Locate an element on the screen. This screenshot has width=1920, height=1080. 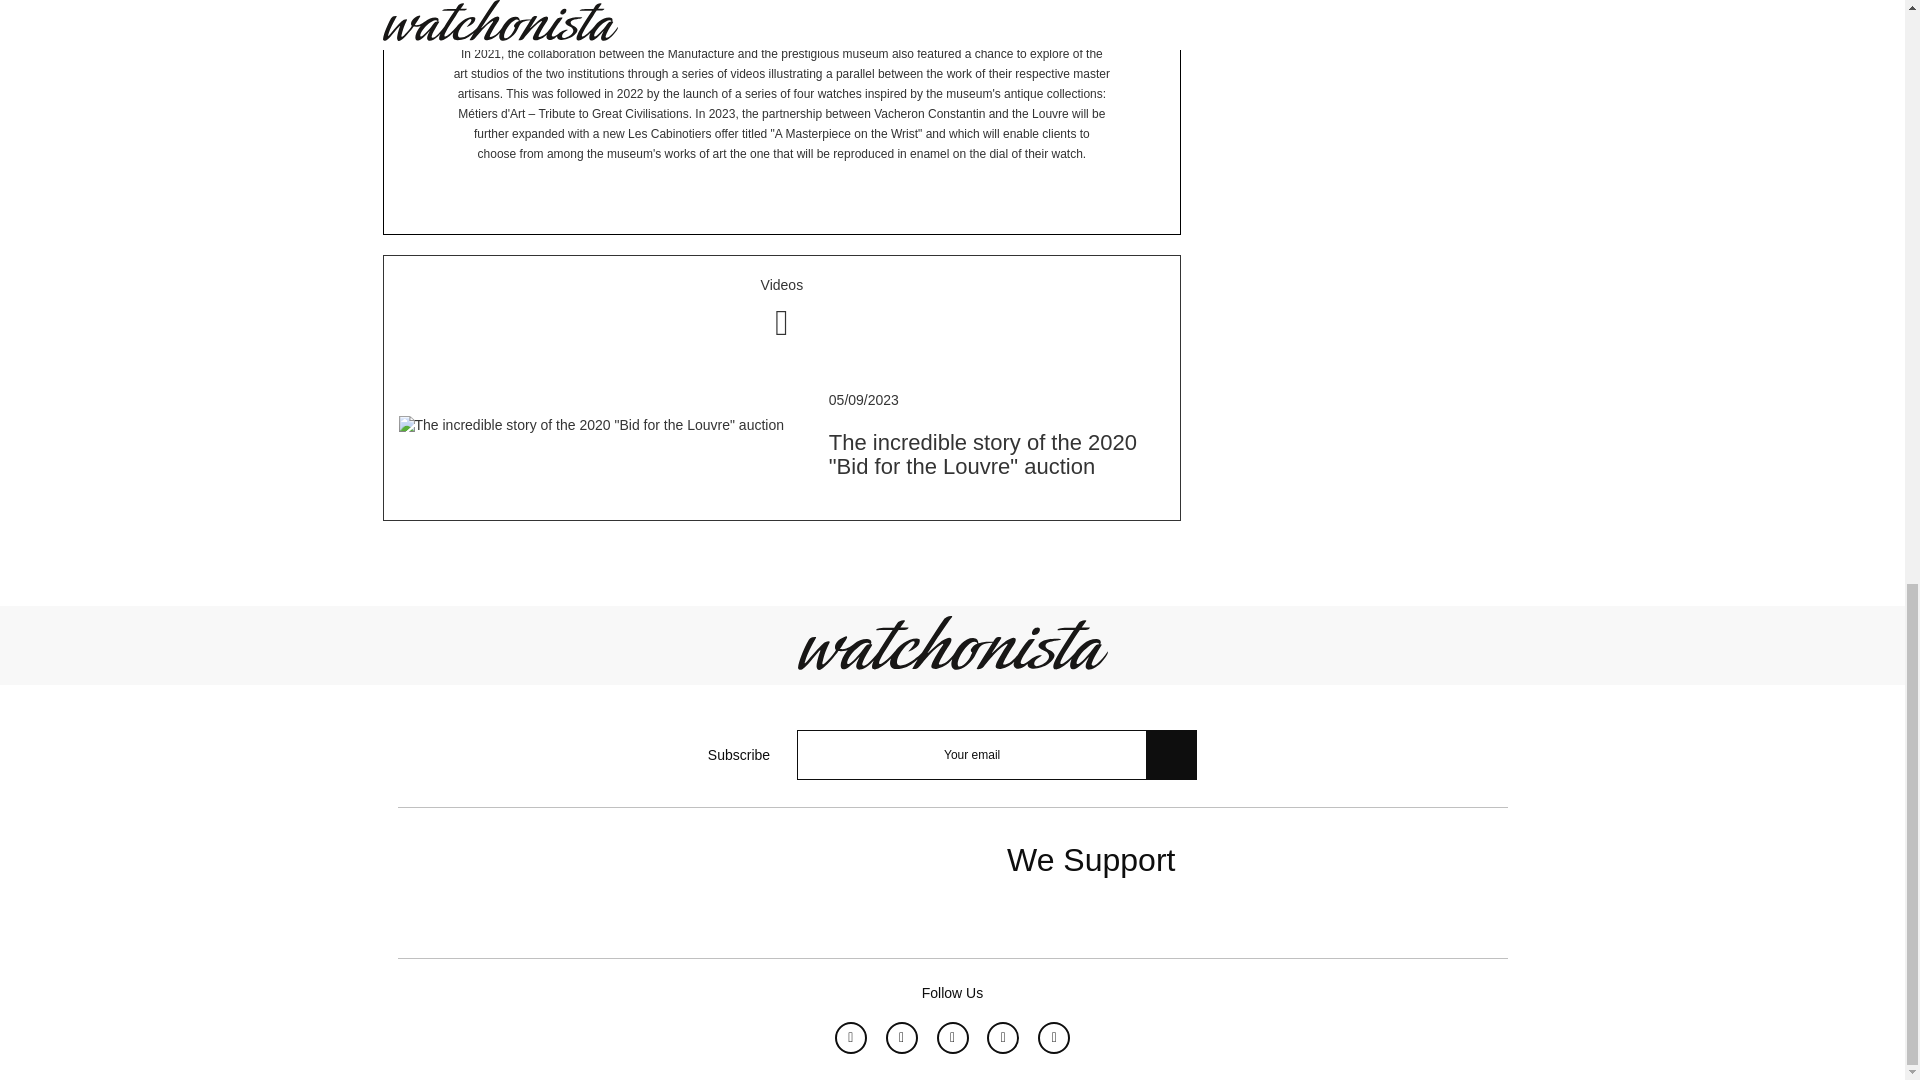
Youtube is located at coordinates (1002, 1038).